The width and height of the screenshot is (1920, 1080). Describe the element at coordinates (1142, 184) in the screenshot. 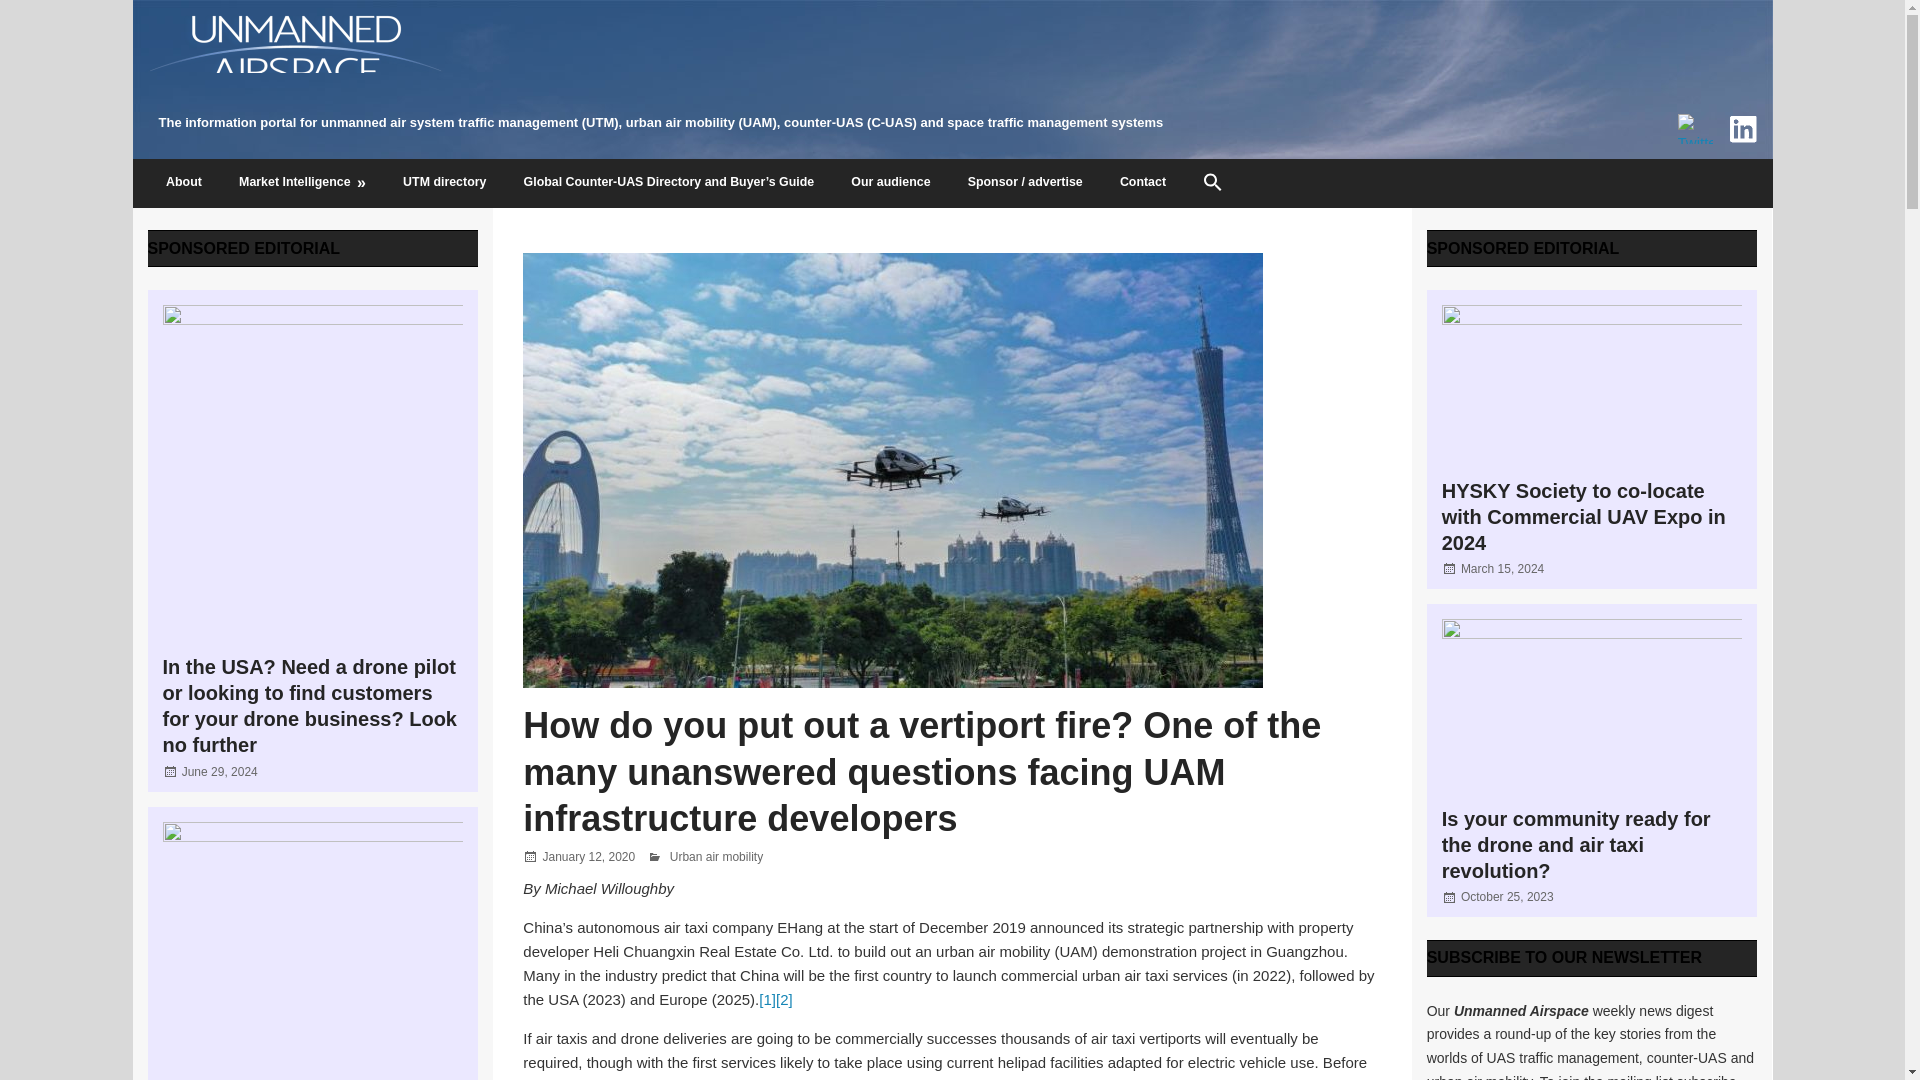

I see `Contact` at that location.